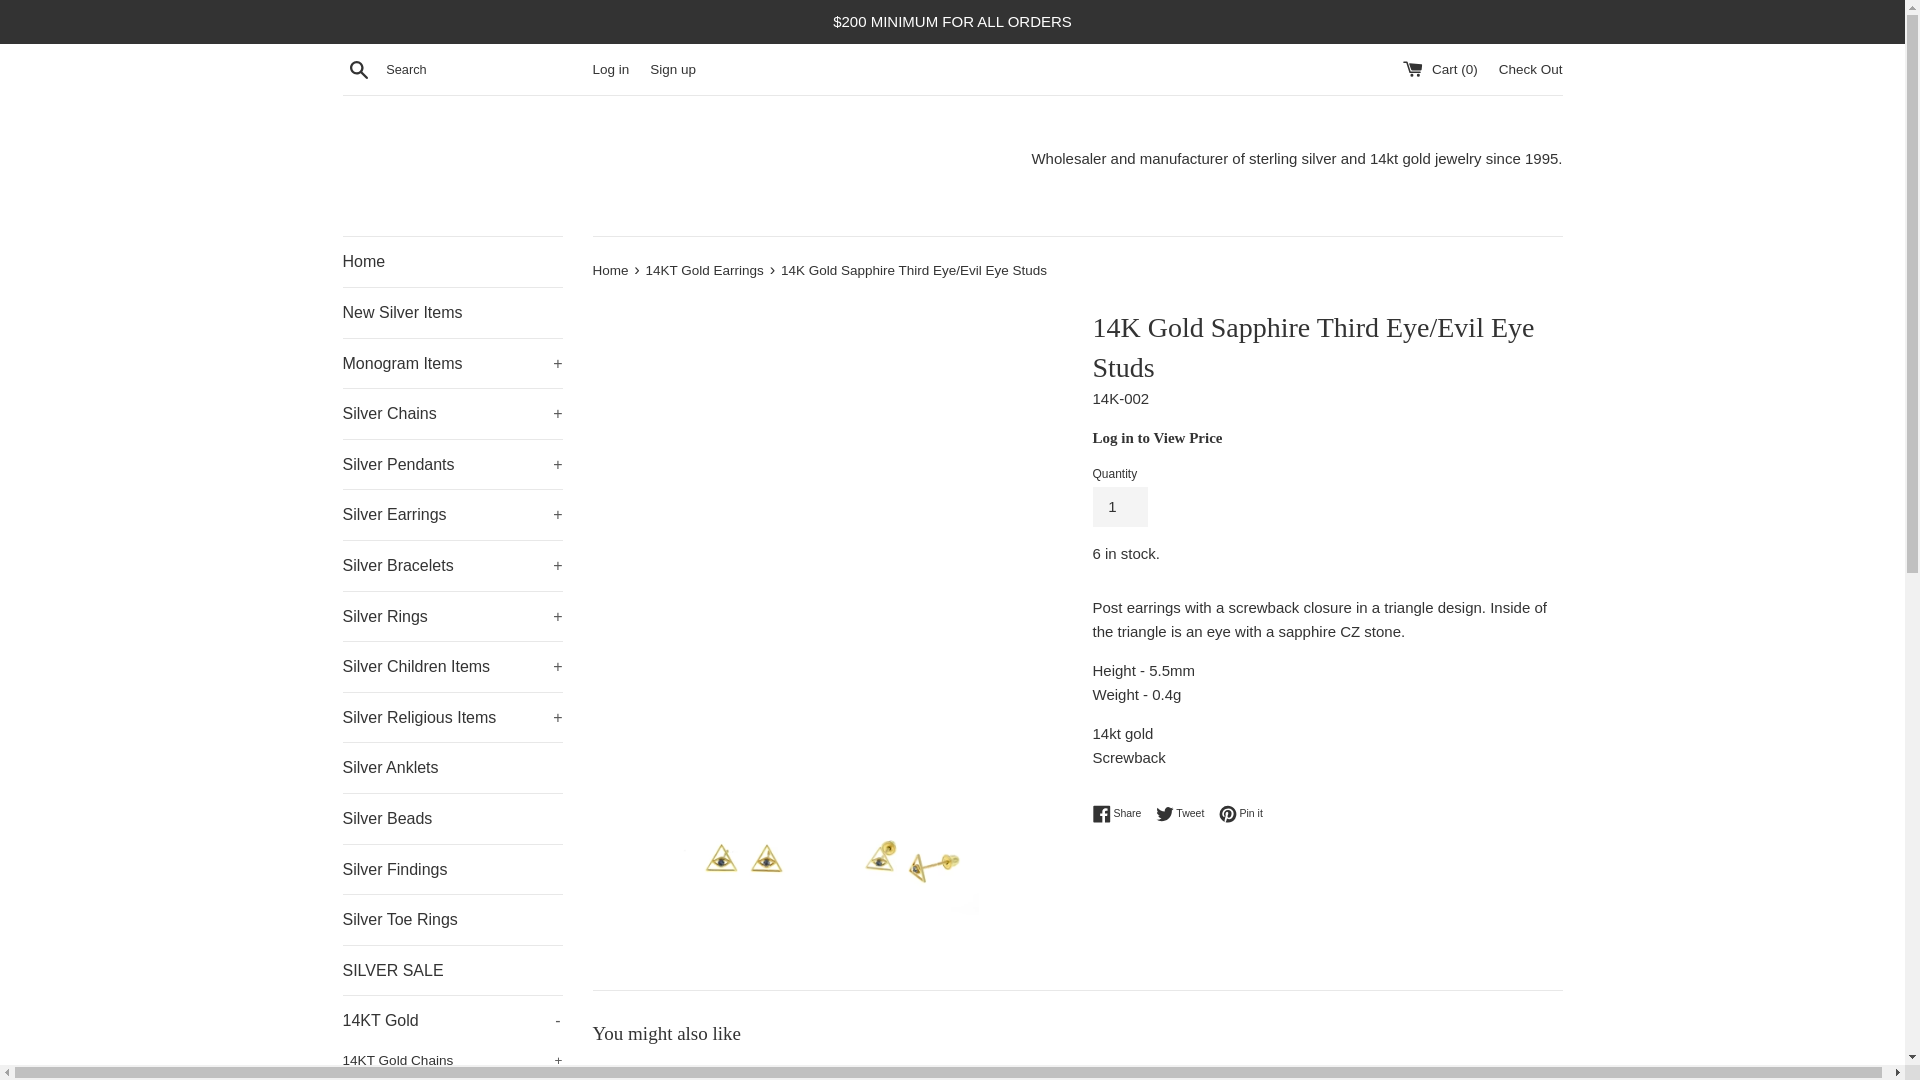 This screenshot has width=1920, height=1080. What do you see at coordinates (452, 313) in the screenshot?
I see `New Silver Items` at bounding box center [452, 313].